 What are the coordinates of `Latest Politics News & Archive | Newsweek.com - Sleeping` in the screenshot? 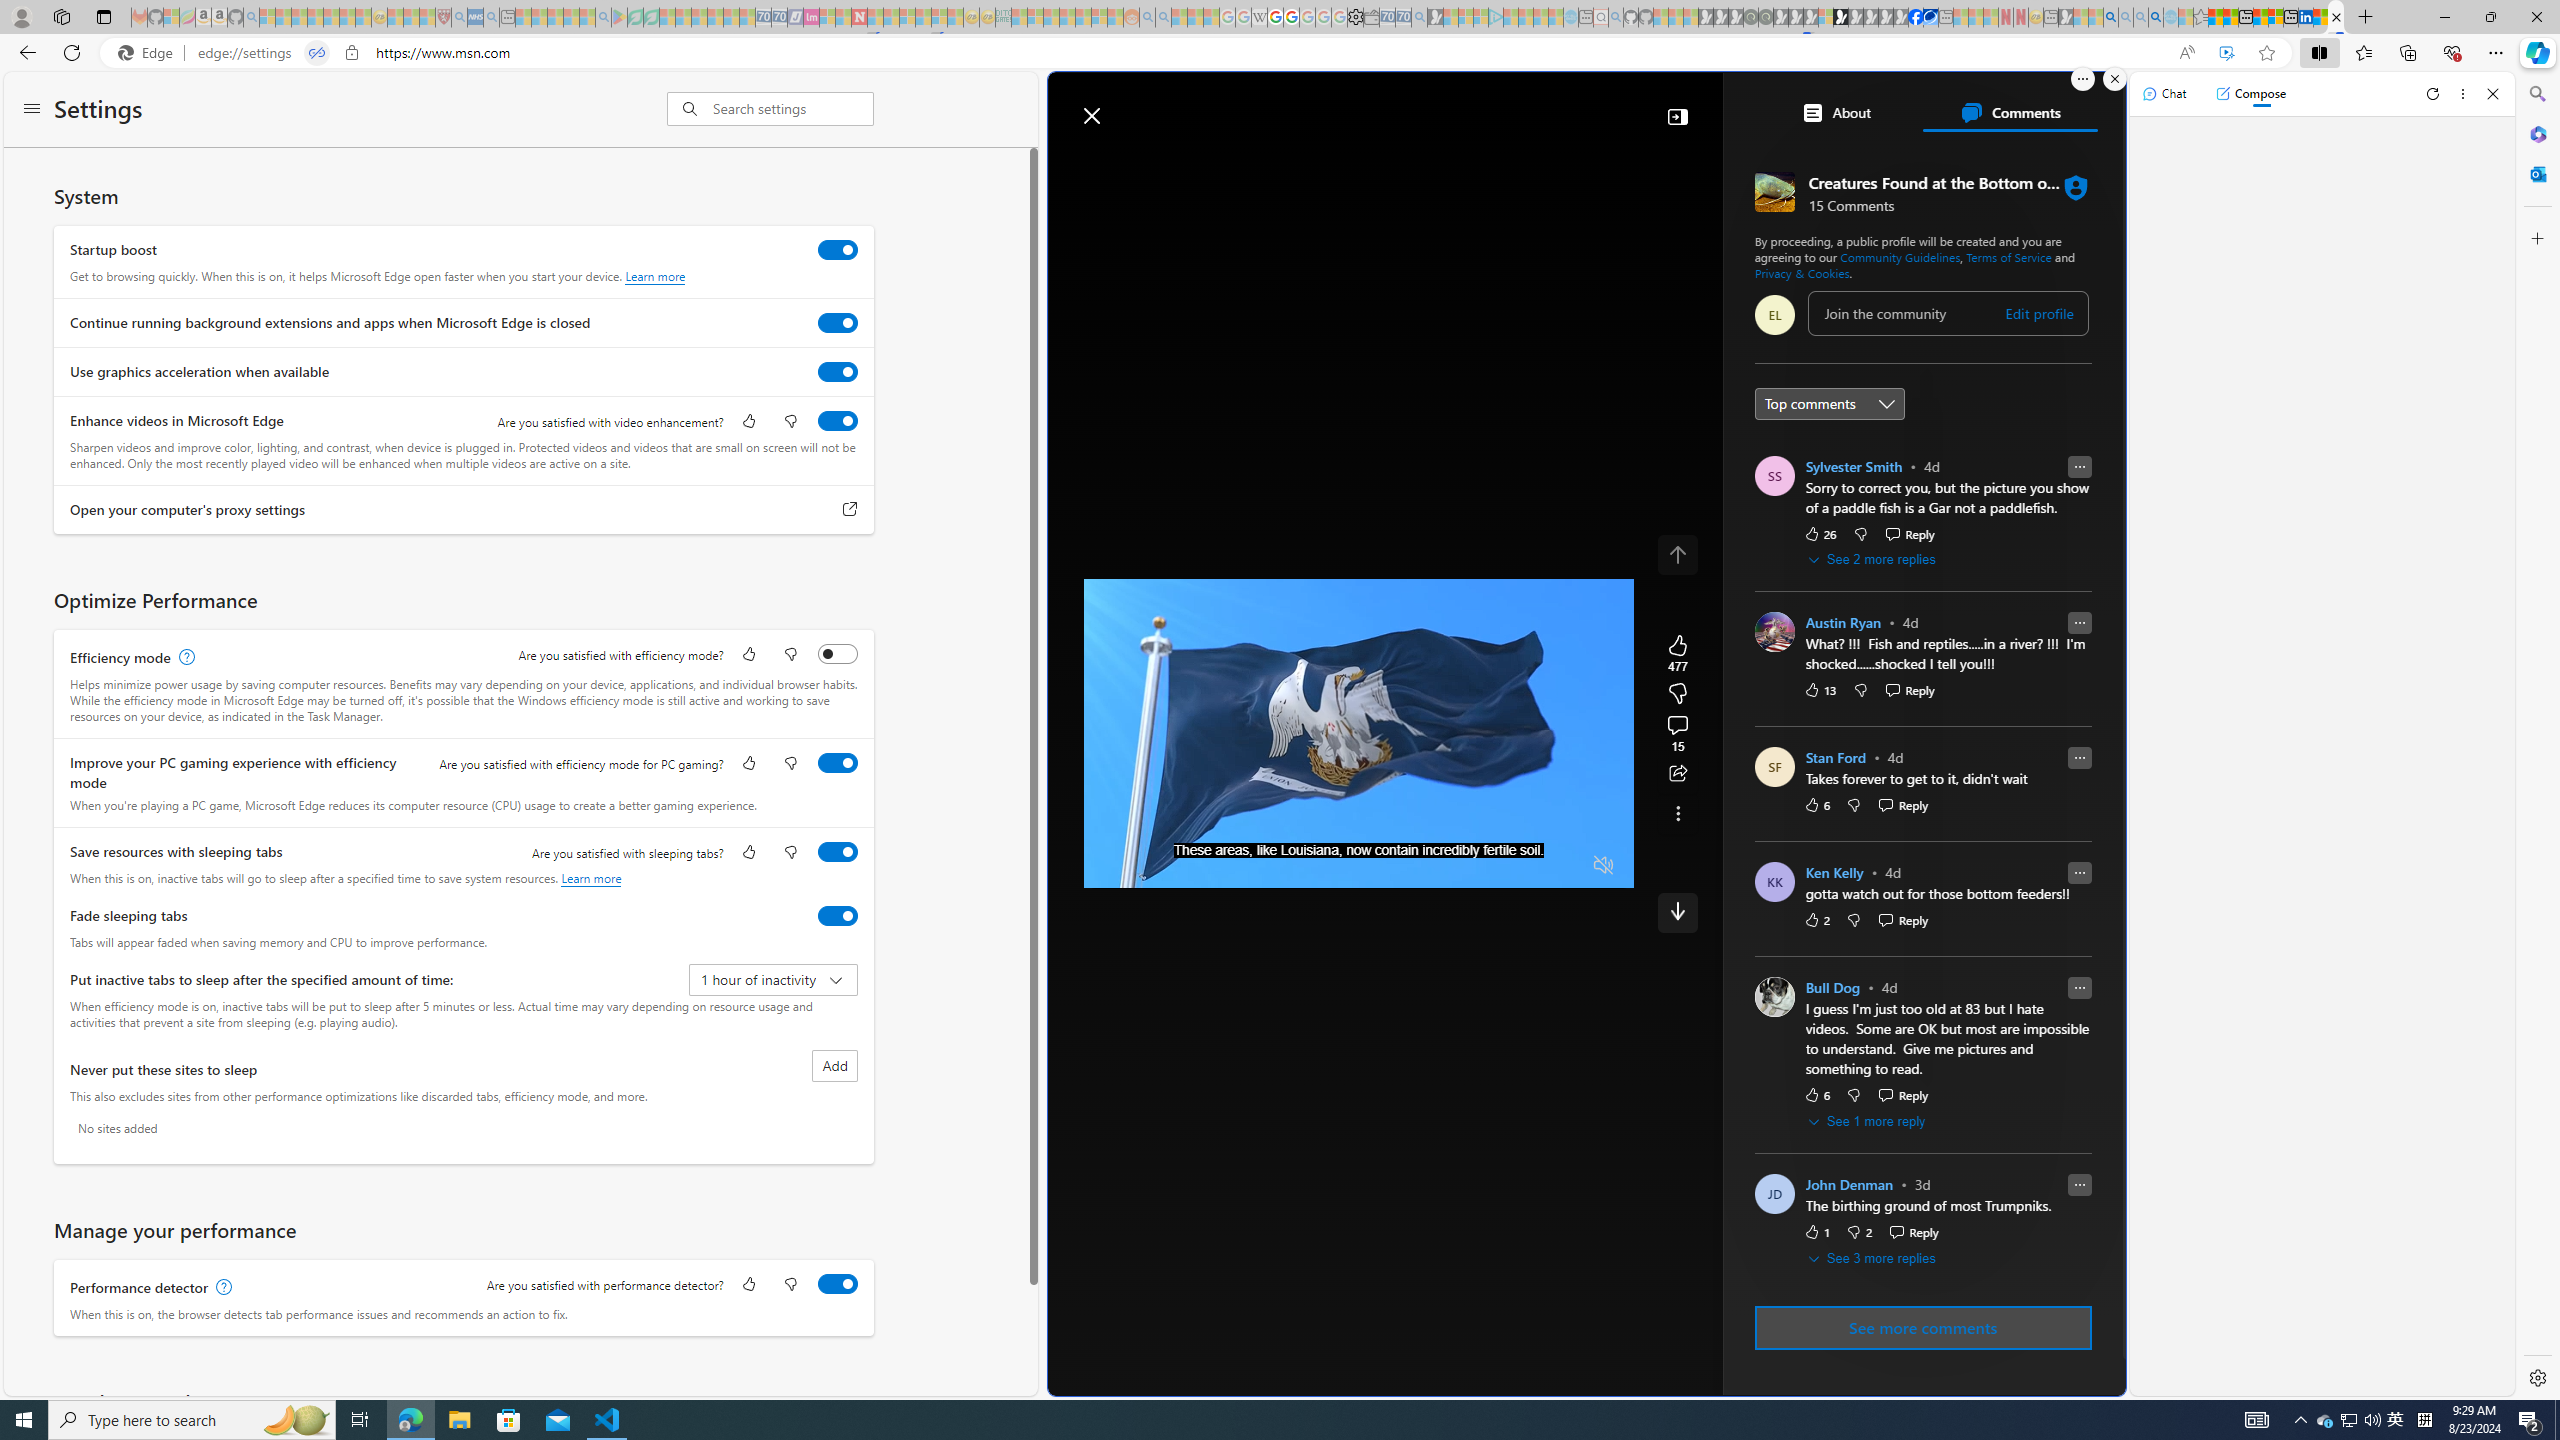 It's located at (858, 17).